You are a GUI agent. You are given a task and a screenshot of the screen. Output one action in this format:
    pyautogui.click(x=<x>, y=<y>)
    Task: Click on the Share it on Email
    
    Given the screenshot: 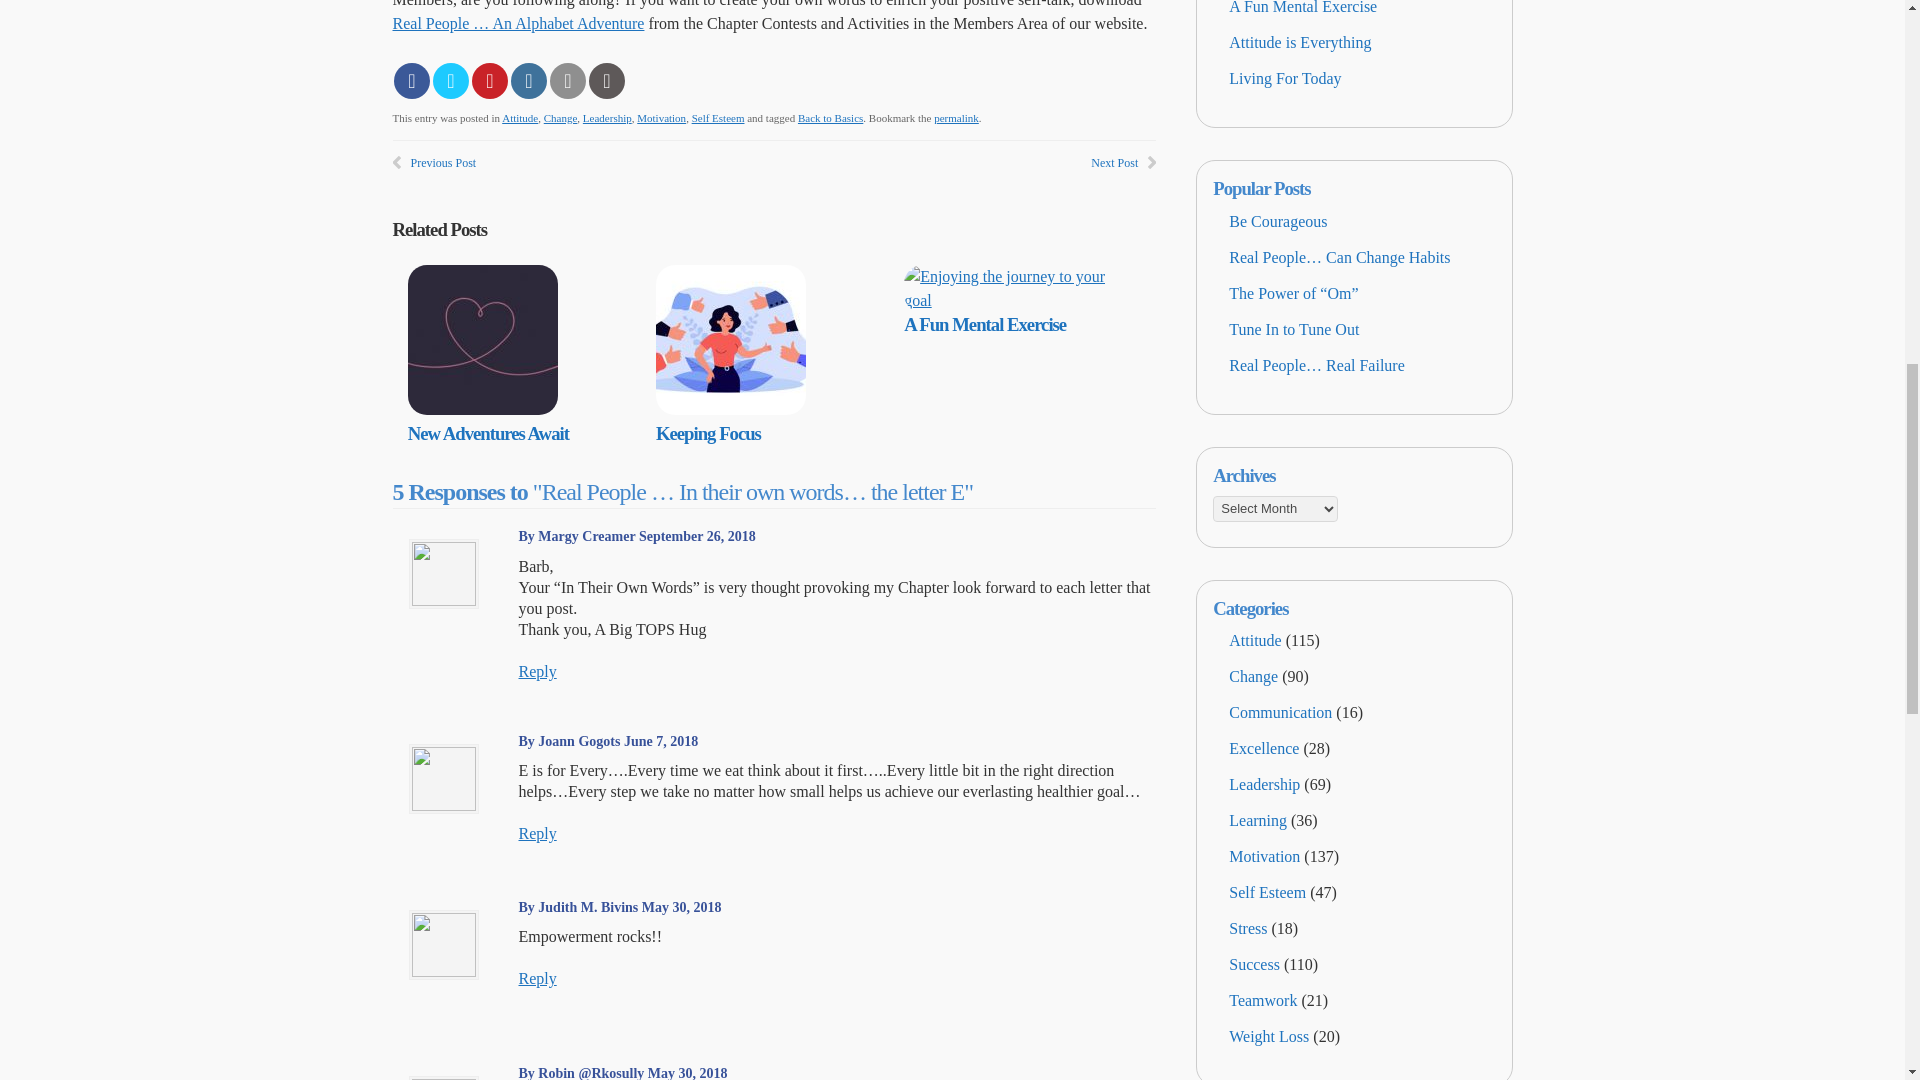 What is the action you would take?
    pyautogui.click(x=567, y=80)
    